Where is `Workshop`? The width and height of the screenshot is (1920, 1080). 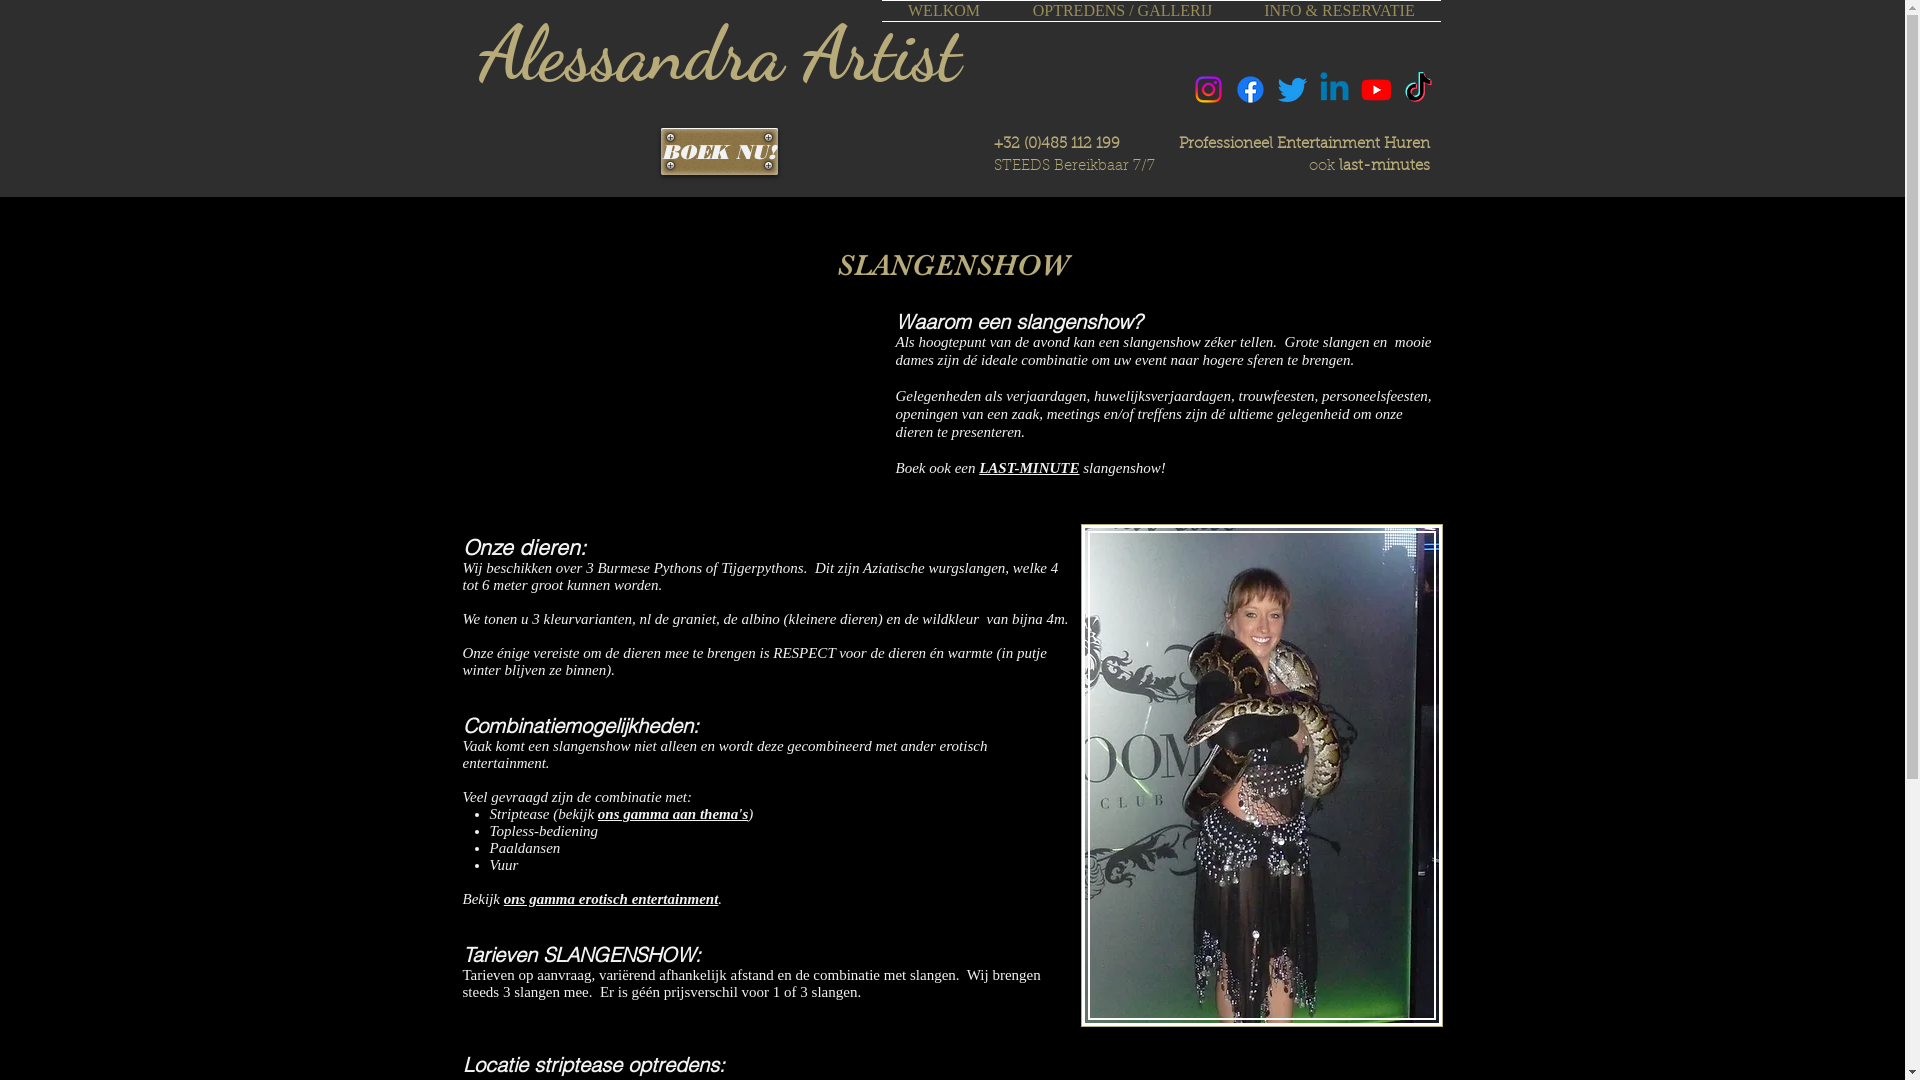 Workshop is located at coordinates (1261, 776).